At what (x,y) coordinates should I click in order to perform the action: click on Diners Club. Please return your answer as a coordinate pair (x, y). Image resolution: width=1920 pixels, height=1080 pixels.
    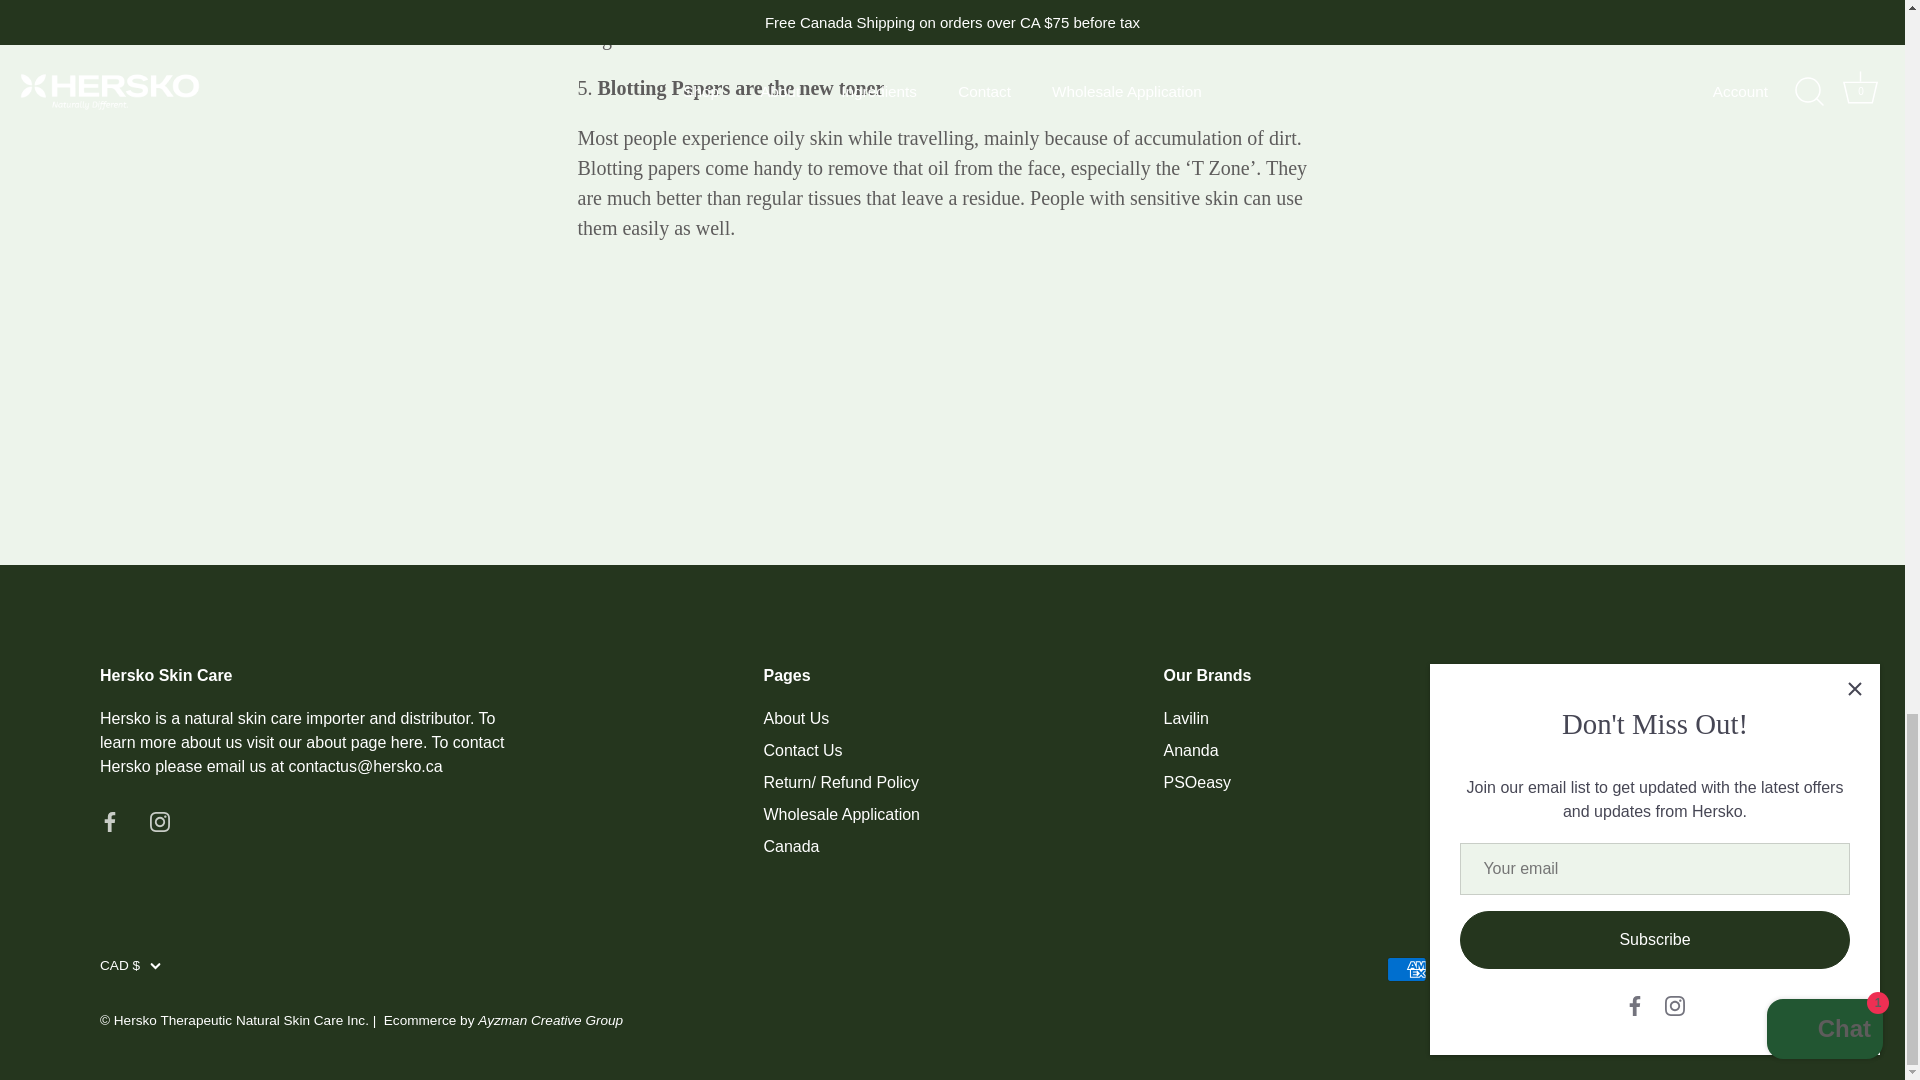
    Looking at the image, I should click on (1500, 968).